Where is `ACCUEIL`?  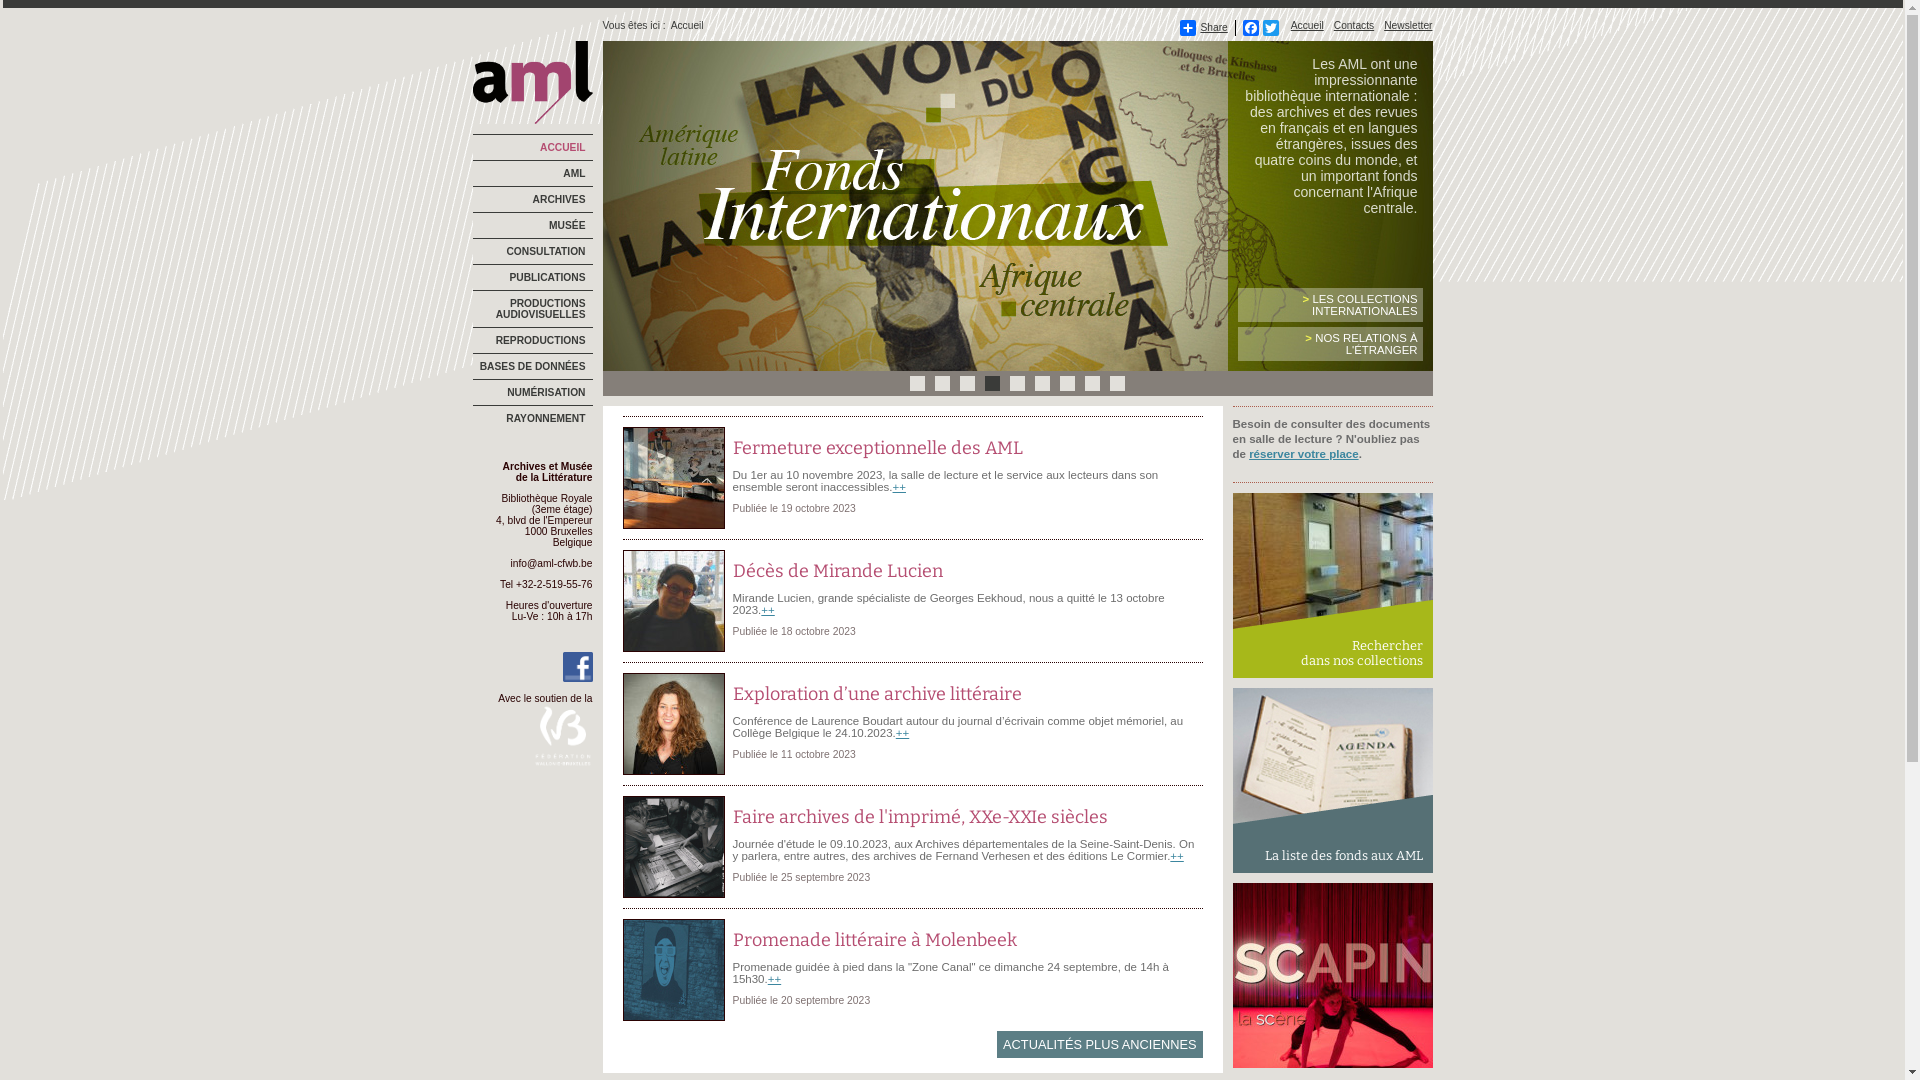 ACCUEIL is located at coordinates (532, 147).